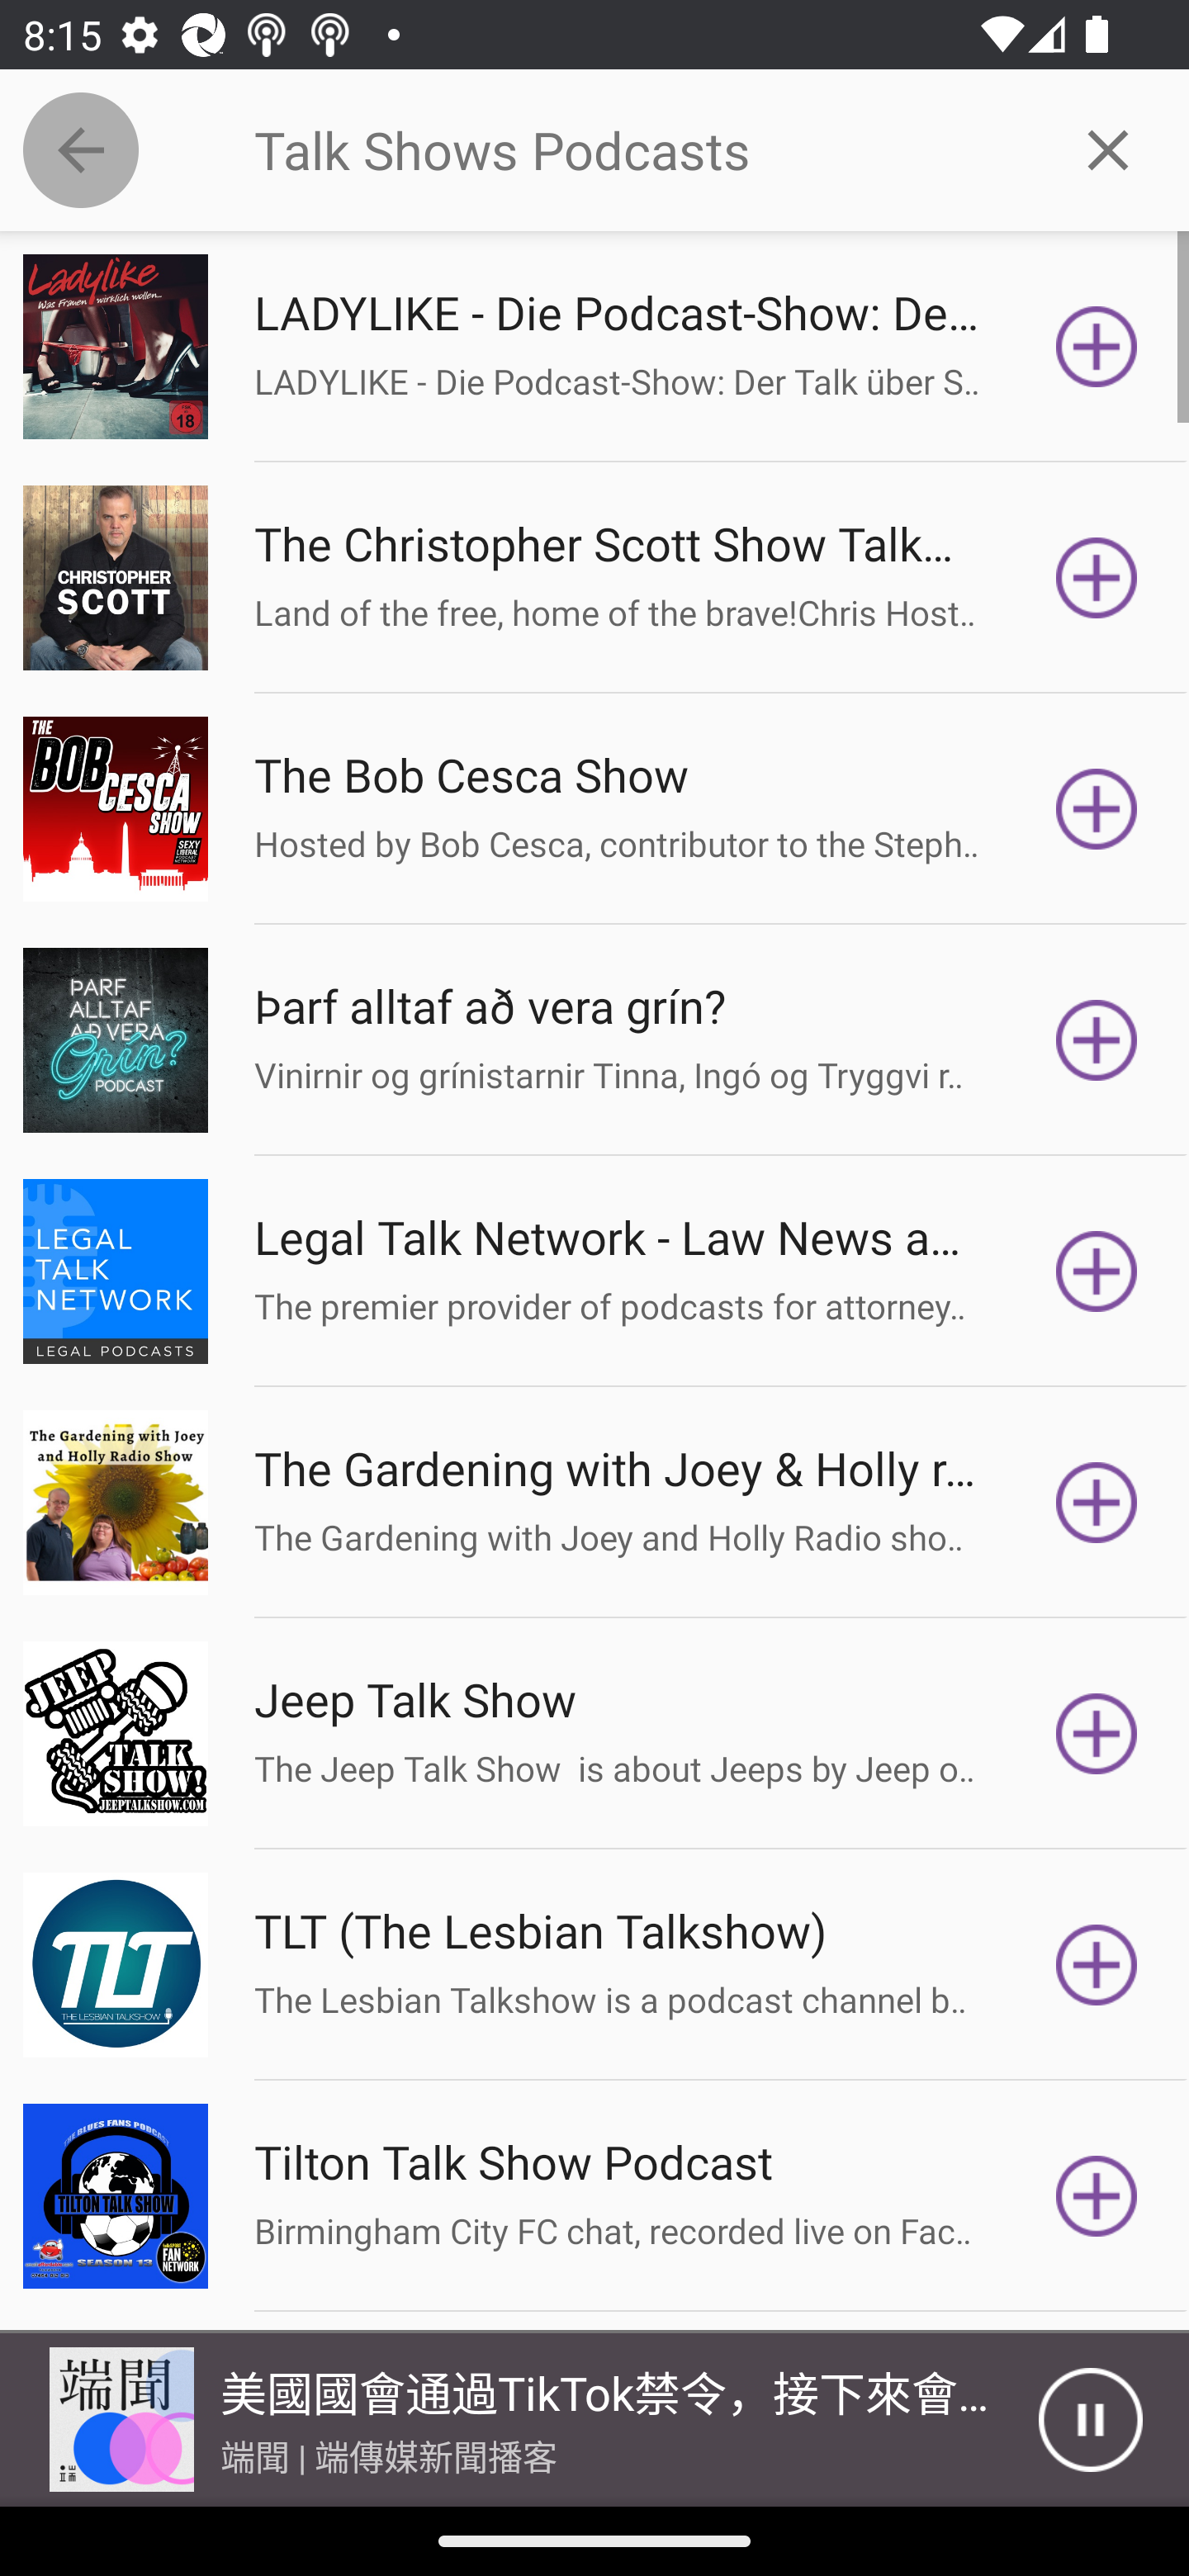 The image size is (1189, 2576). I want to click on Talk Shows Podcasts, so click(640, 150).